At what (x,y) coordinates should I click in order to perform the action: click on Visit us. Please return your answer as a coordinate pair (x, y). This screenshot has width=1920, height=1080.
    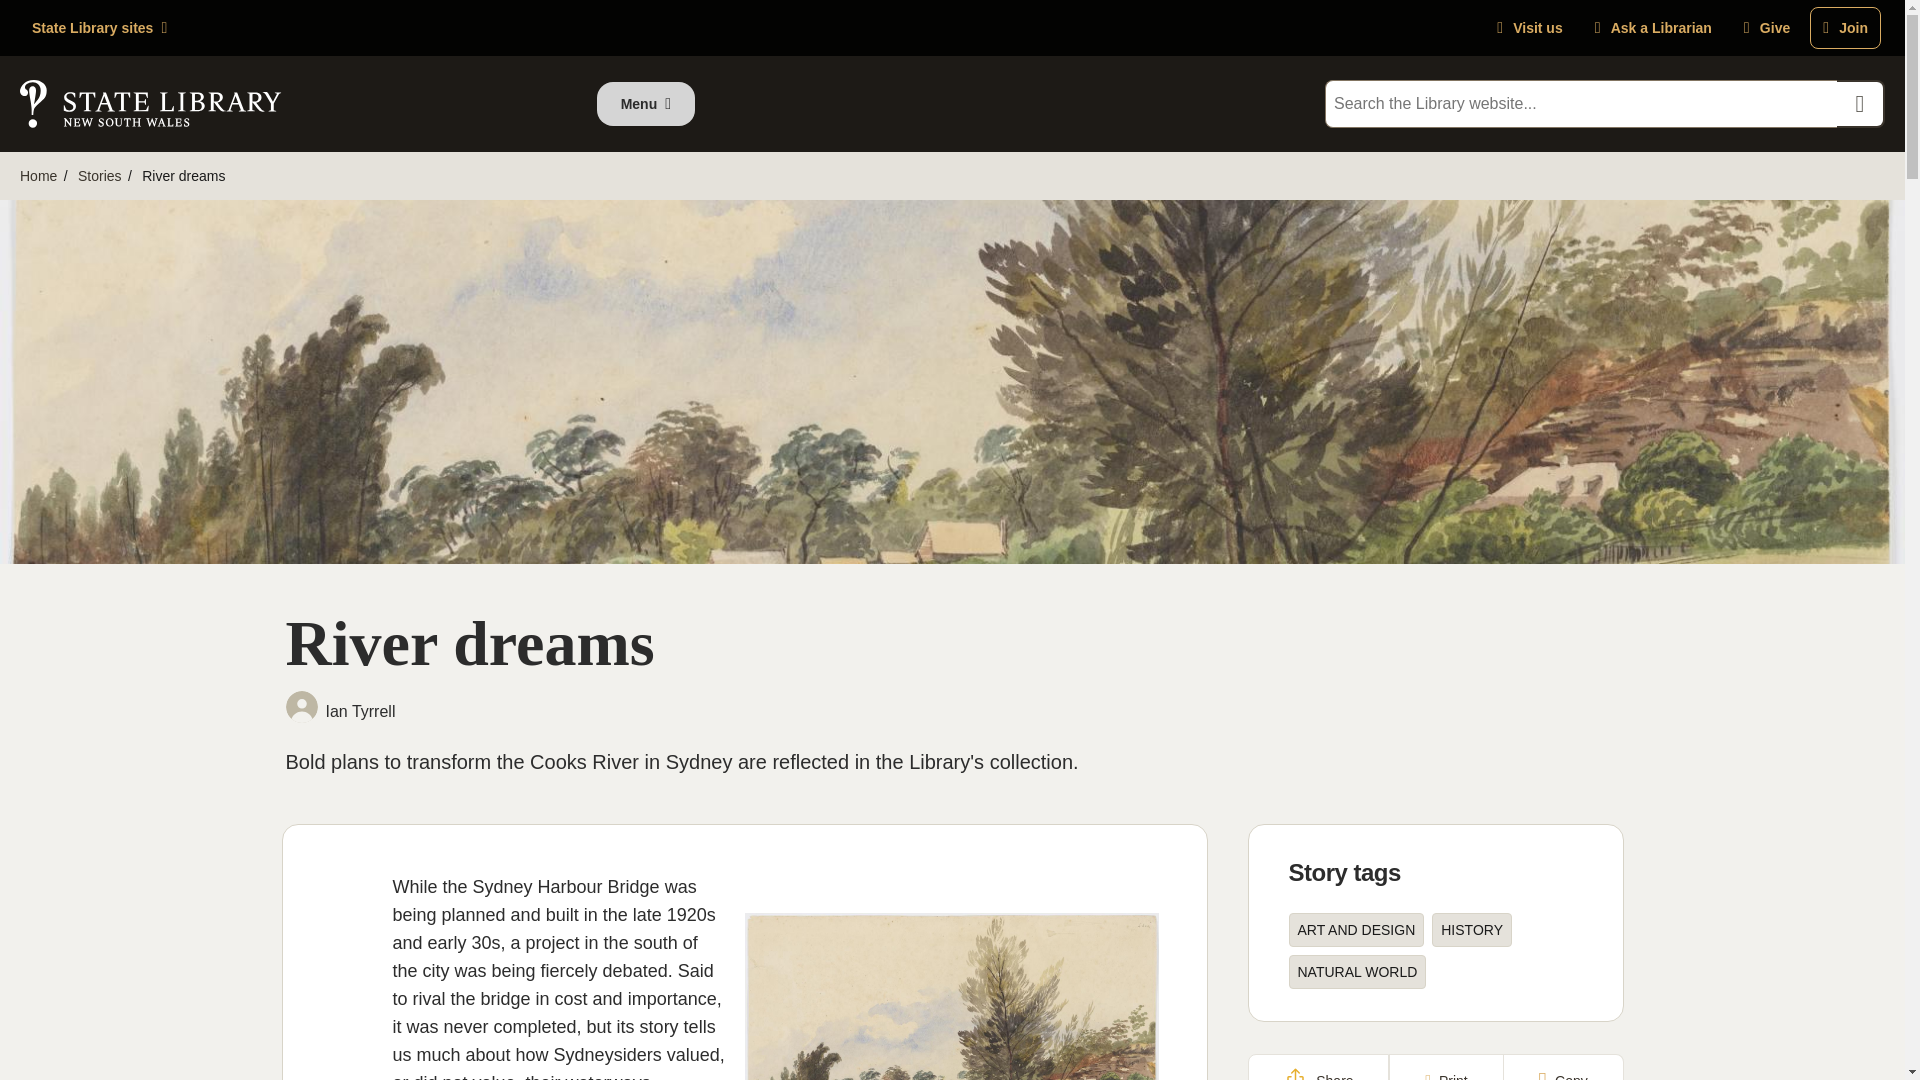
    Looking at the image, I should click on (1529, 27).